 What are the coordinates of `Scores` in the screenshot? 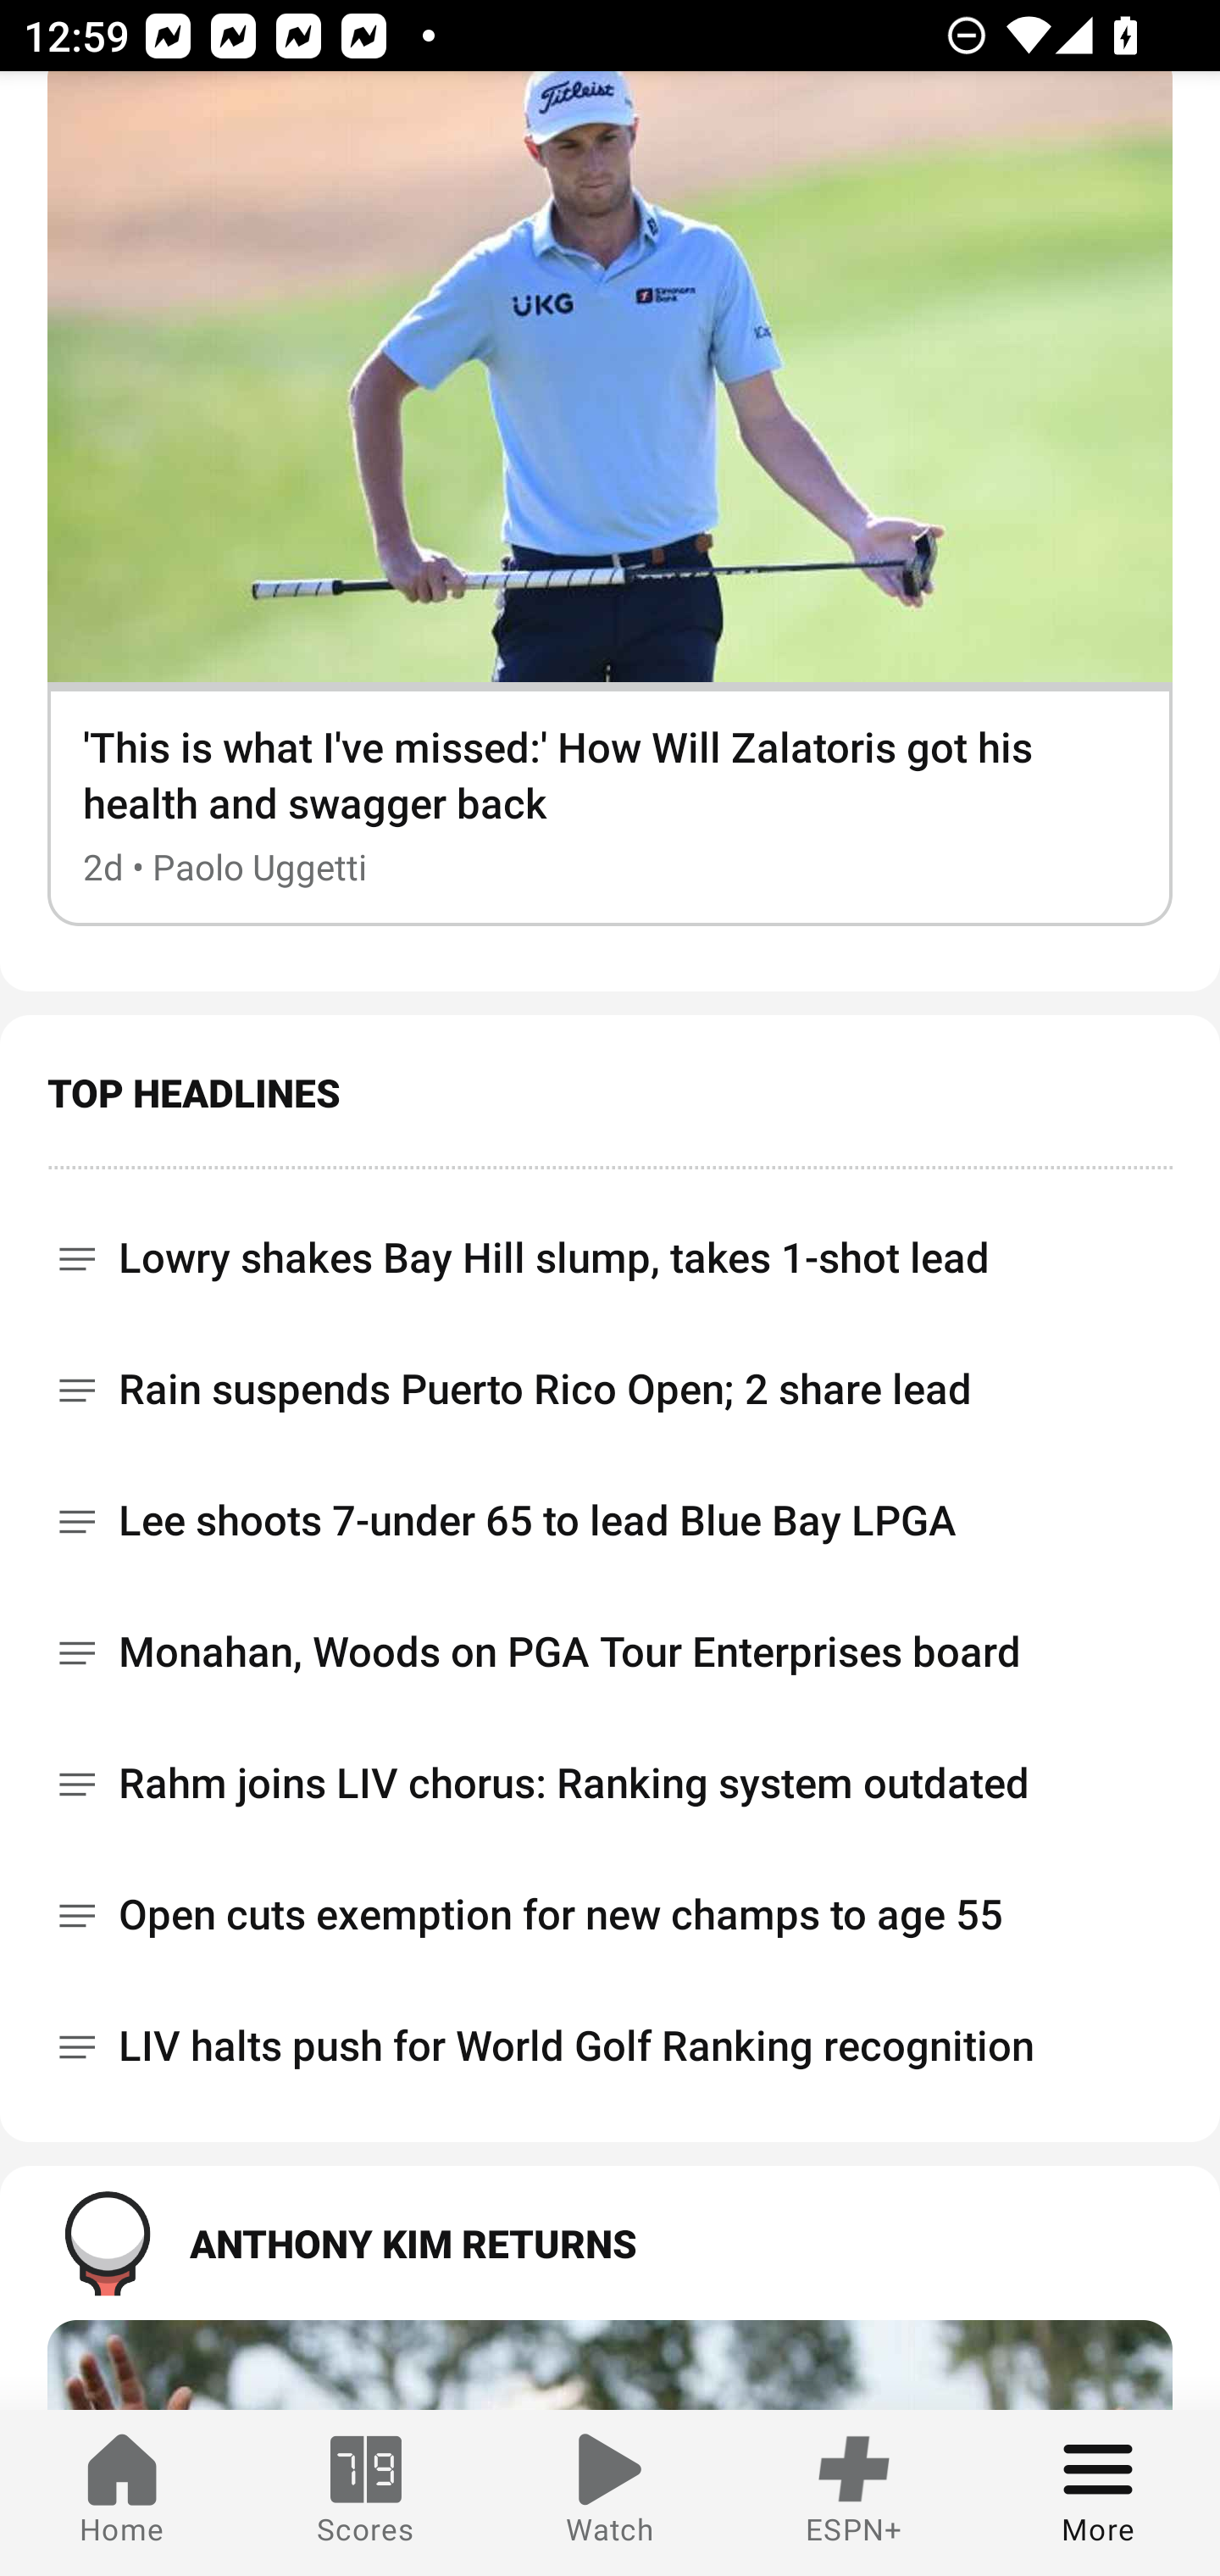 It's located at (366, 2493).